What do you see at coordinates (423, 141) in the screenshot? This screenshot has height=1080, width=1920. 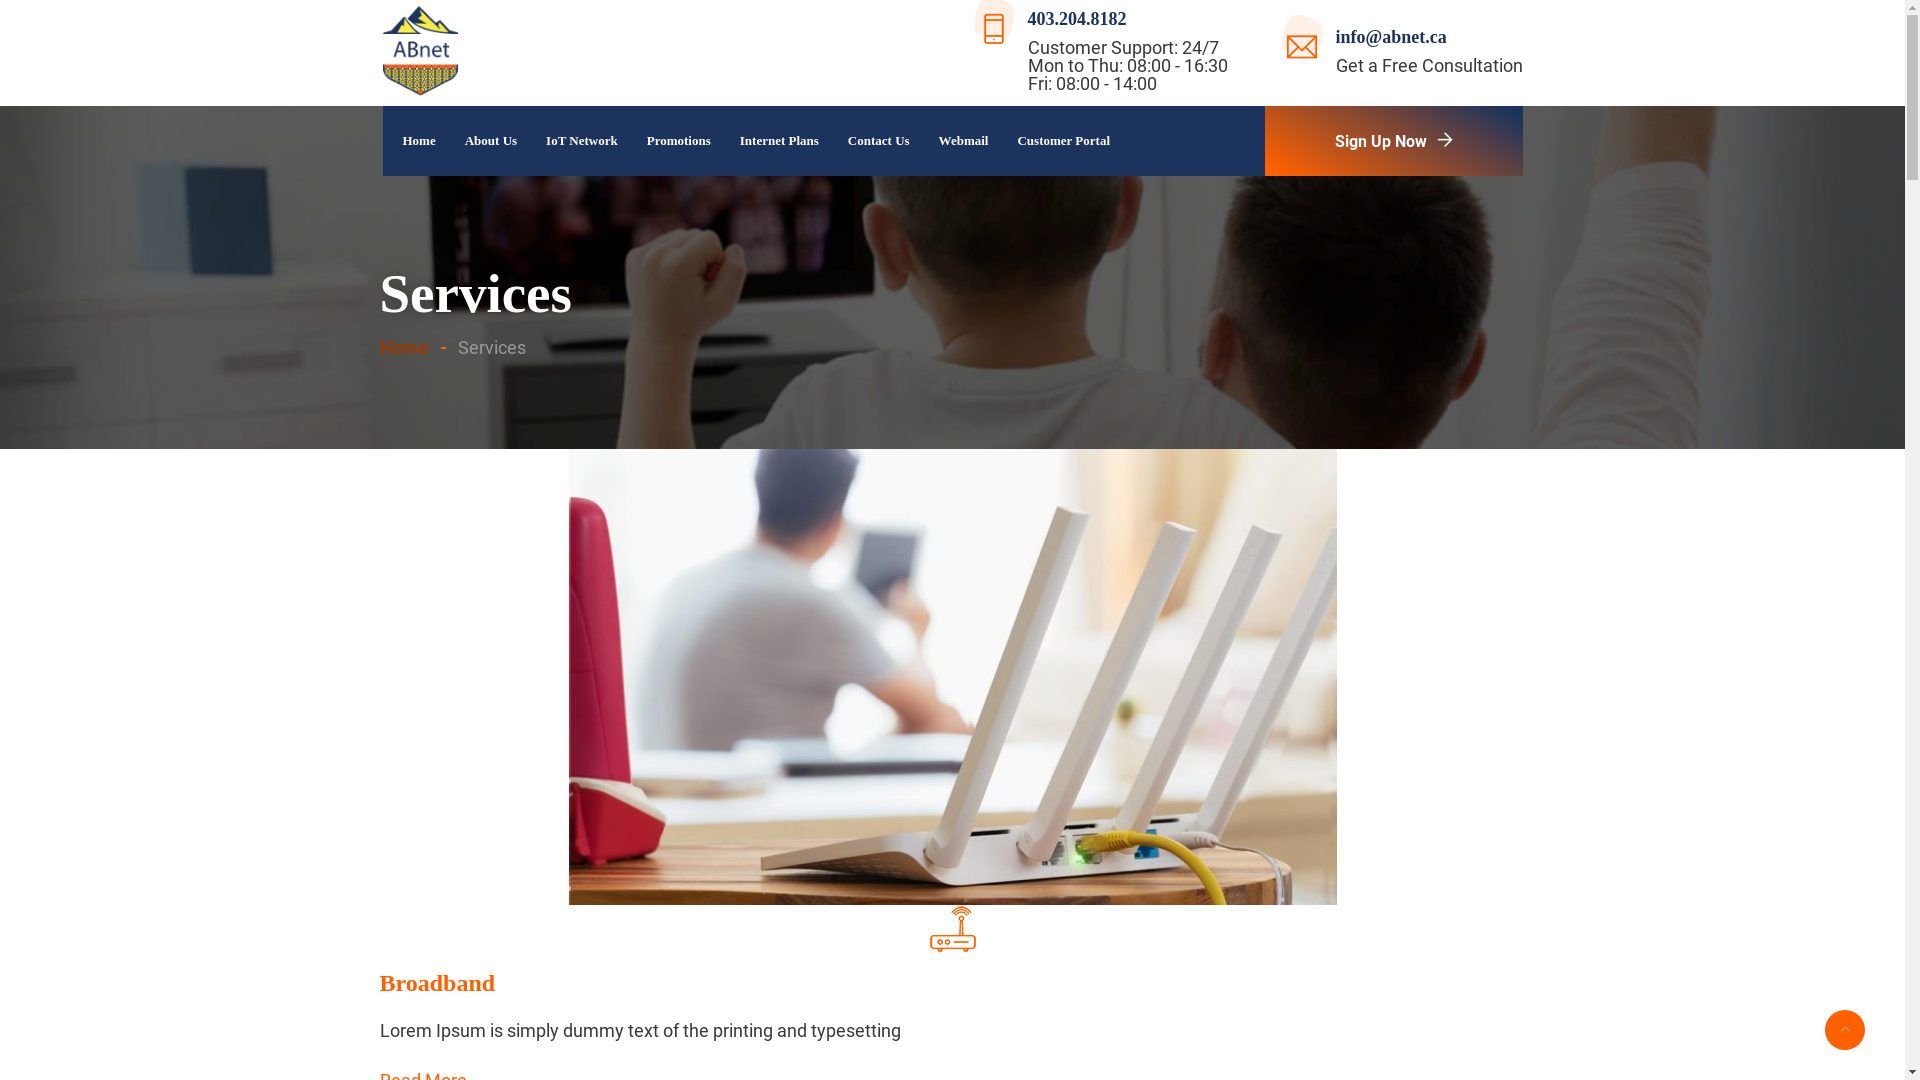 I see `Home` at bounding box center [423, 141].